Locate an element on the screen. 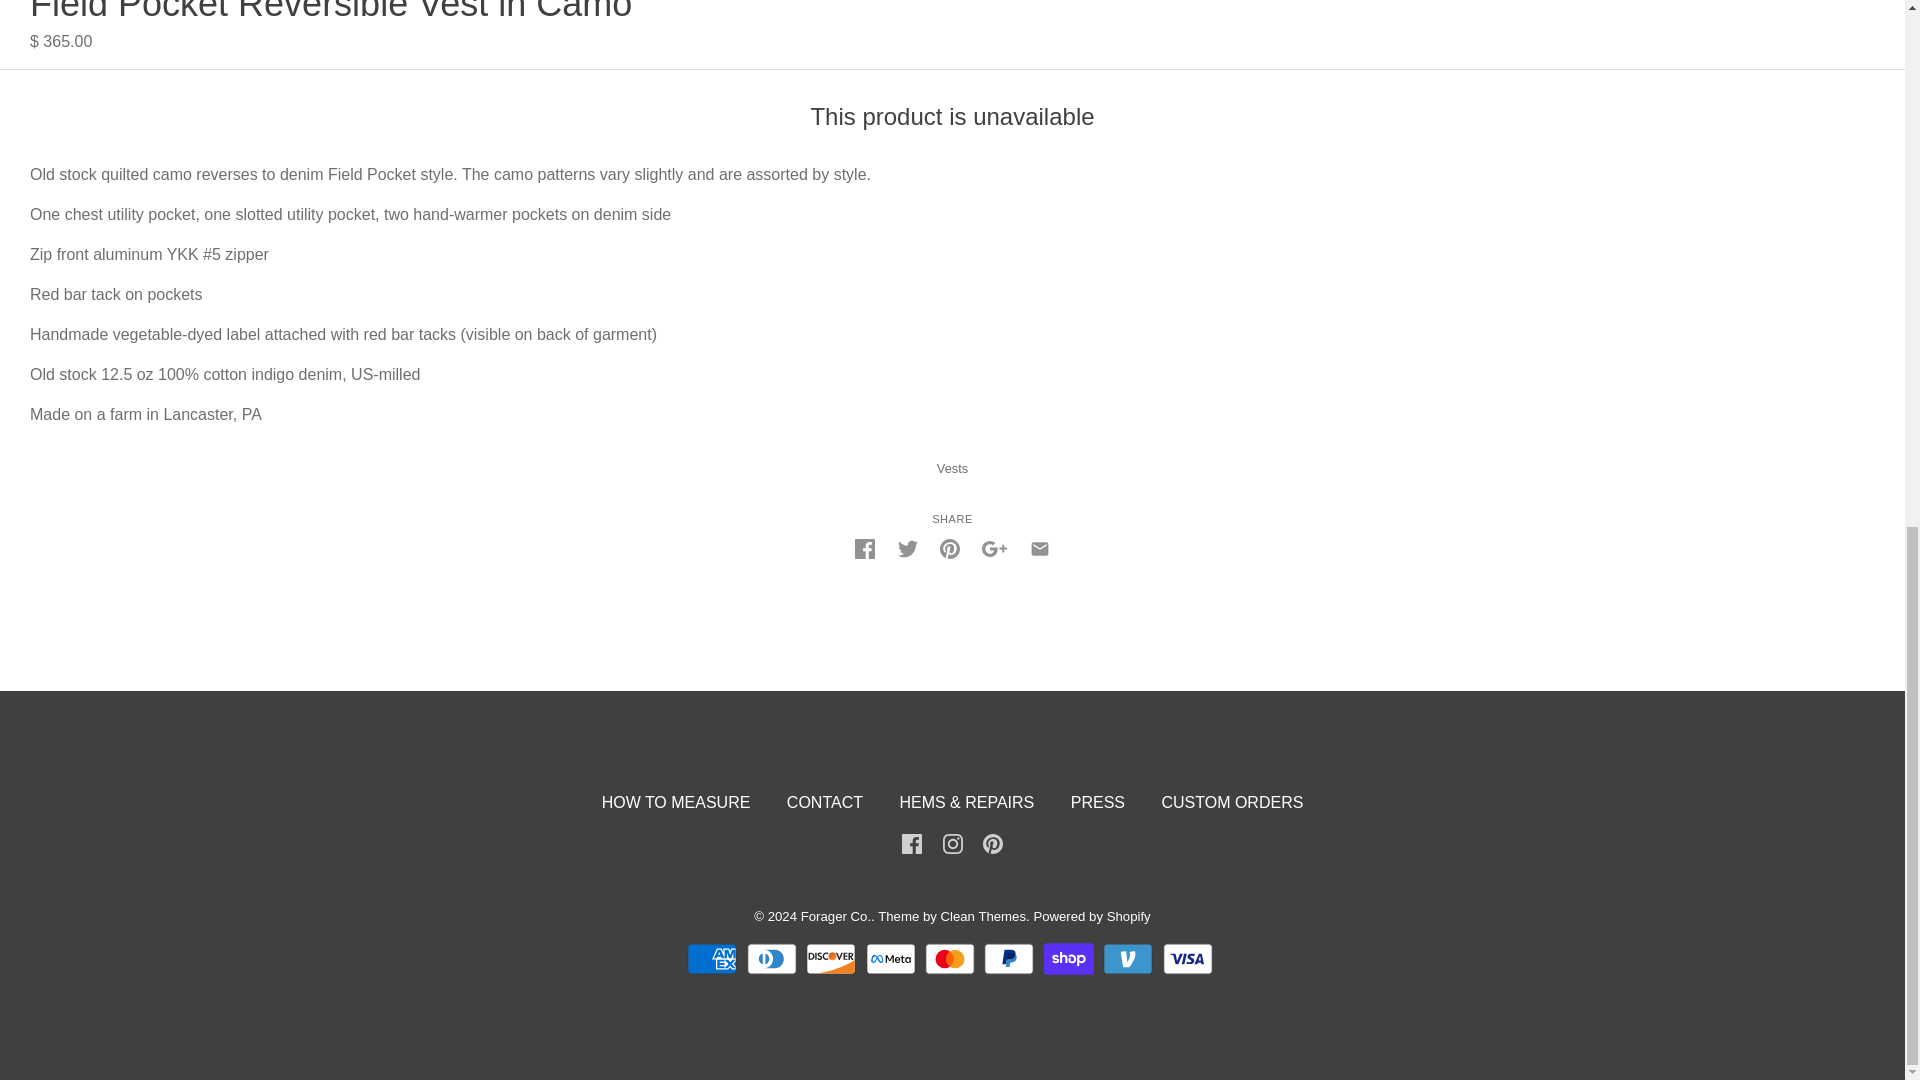  GooglePlus is located at coordinates (994, 546).